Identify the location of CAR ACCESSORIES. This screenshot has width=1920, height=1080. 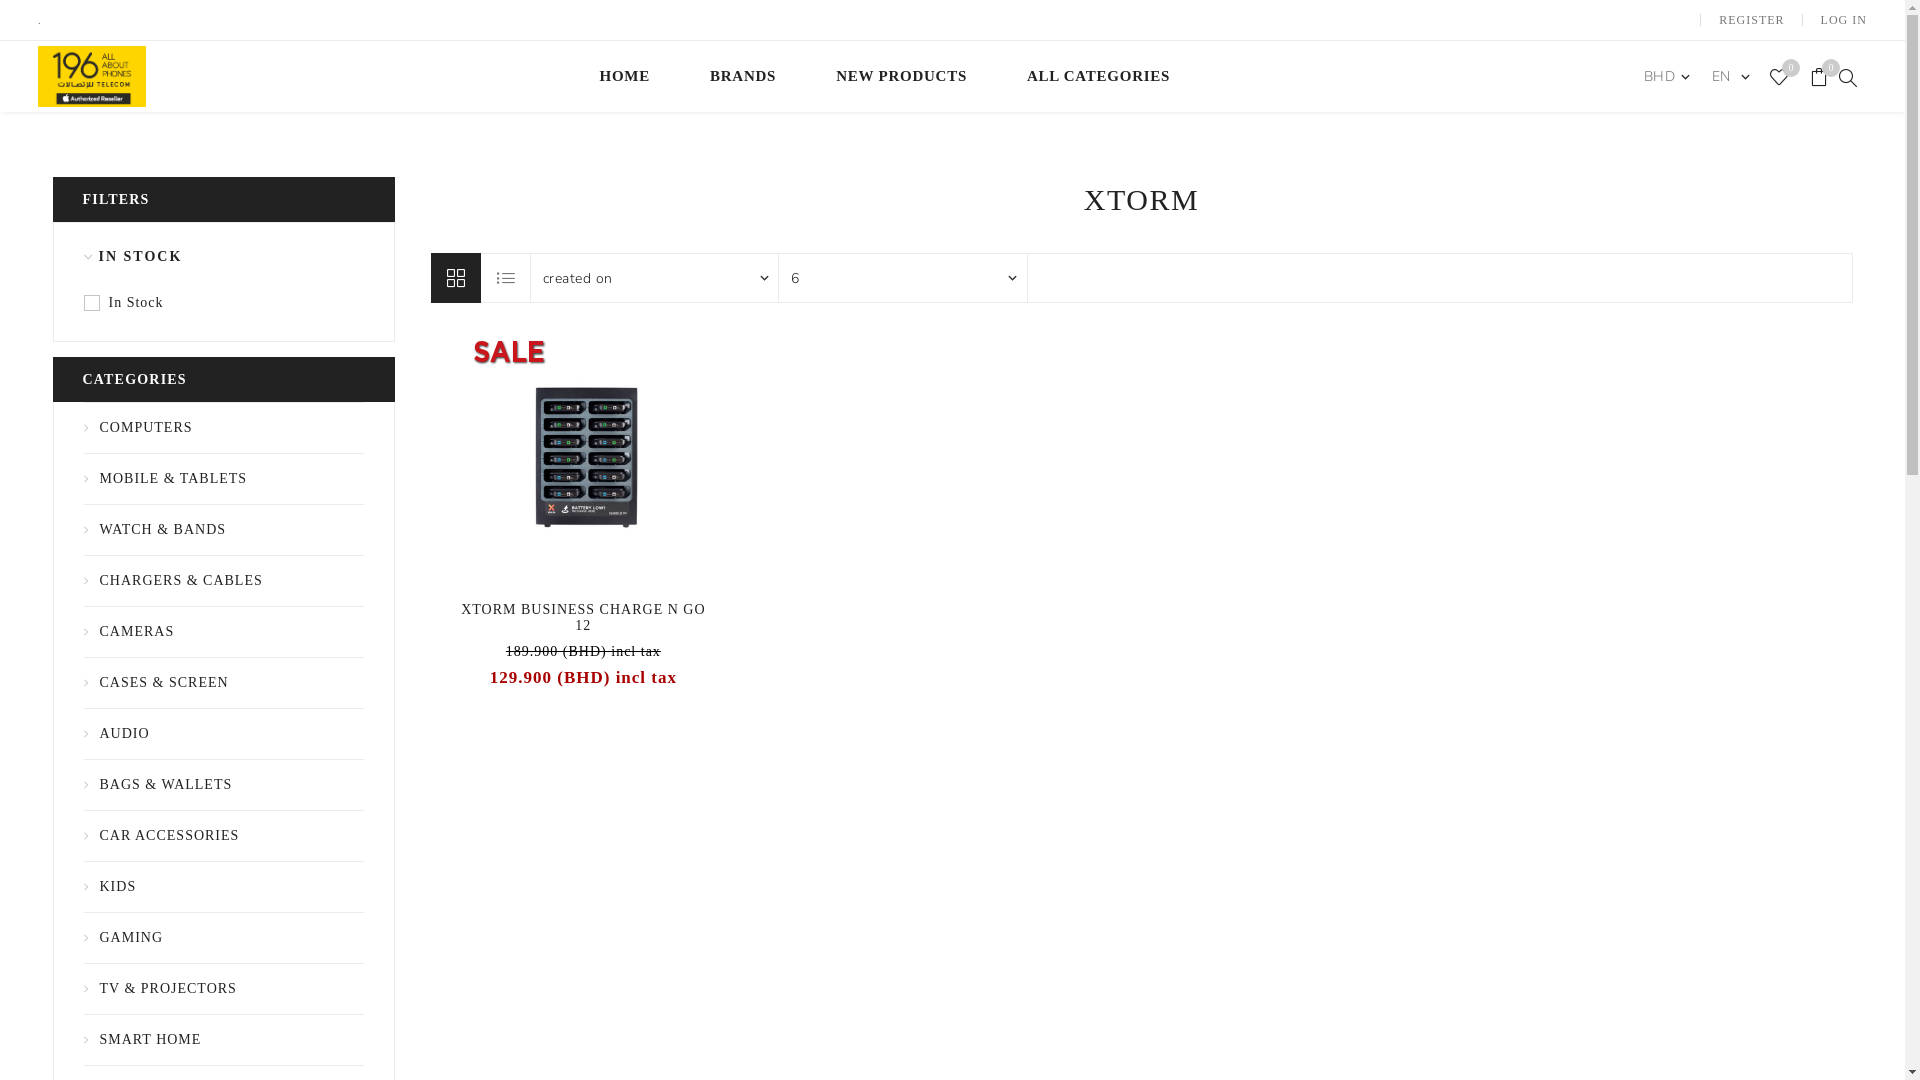
(224, 836).